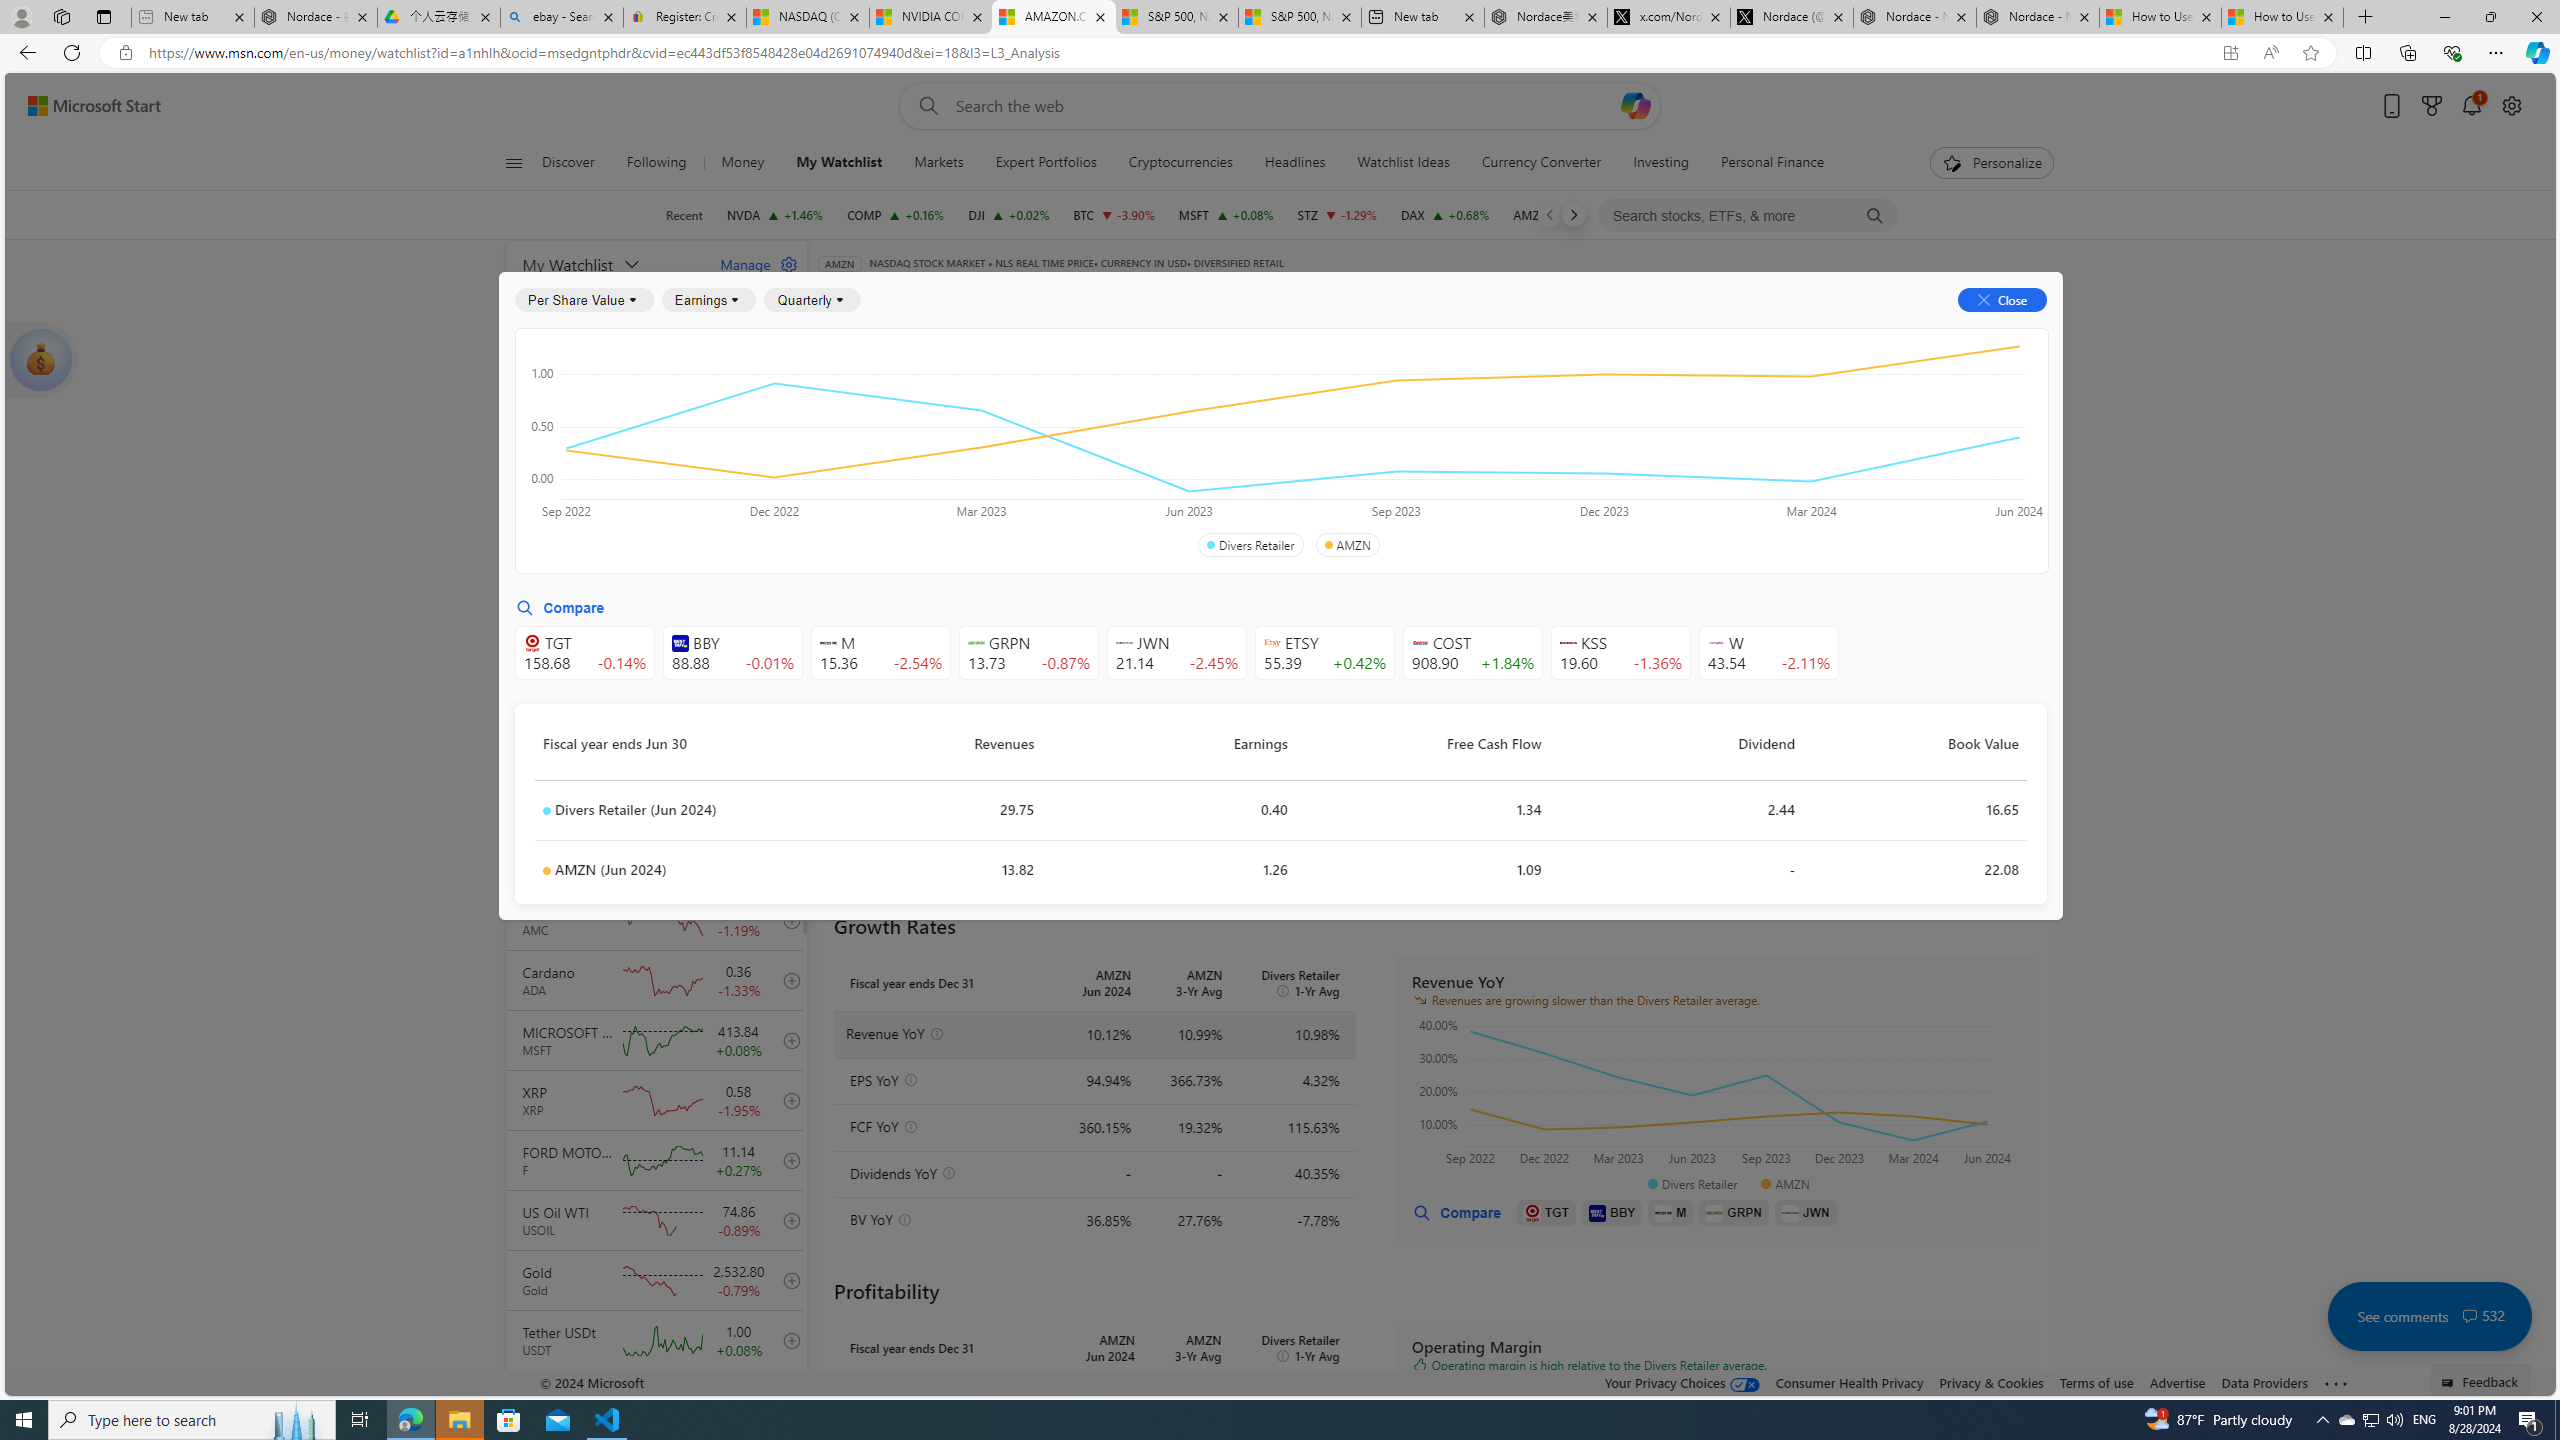  What do you see at coordinates (684, 215) in the screenshot?
I see `Recent` at bounding box center [684, 215].